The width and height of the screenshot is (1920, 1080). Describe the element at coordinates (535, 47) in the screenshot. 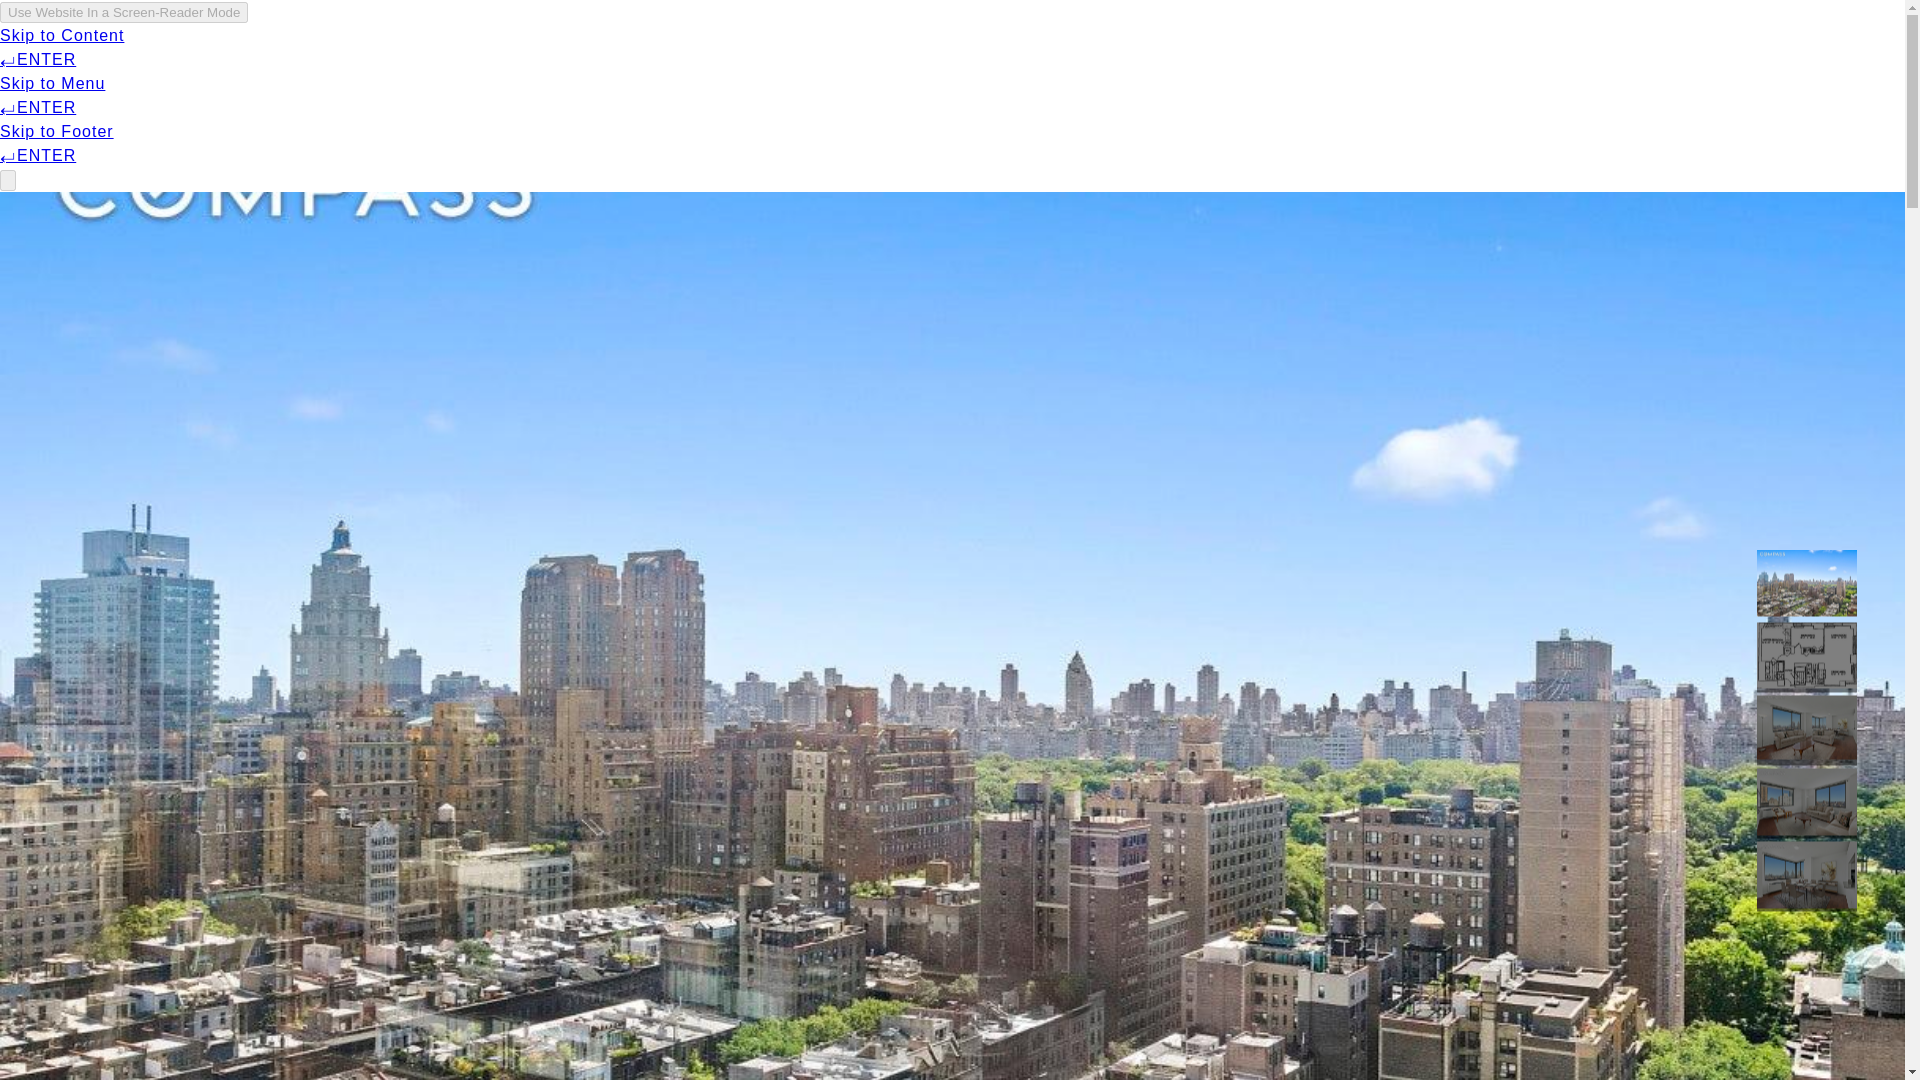

I see `Our Properties` at that location.